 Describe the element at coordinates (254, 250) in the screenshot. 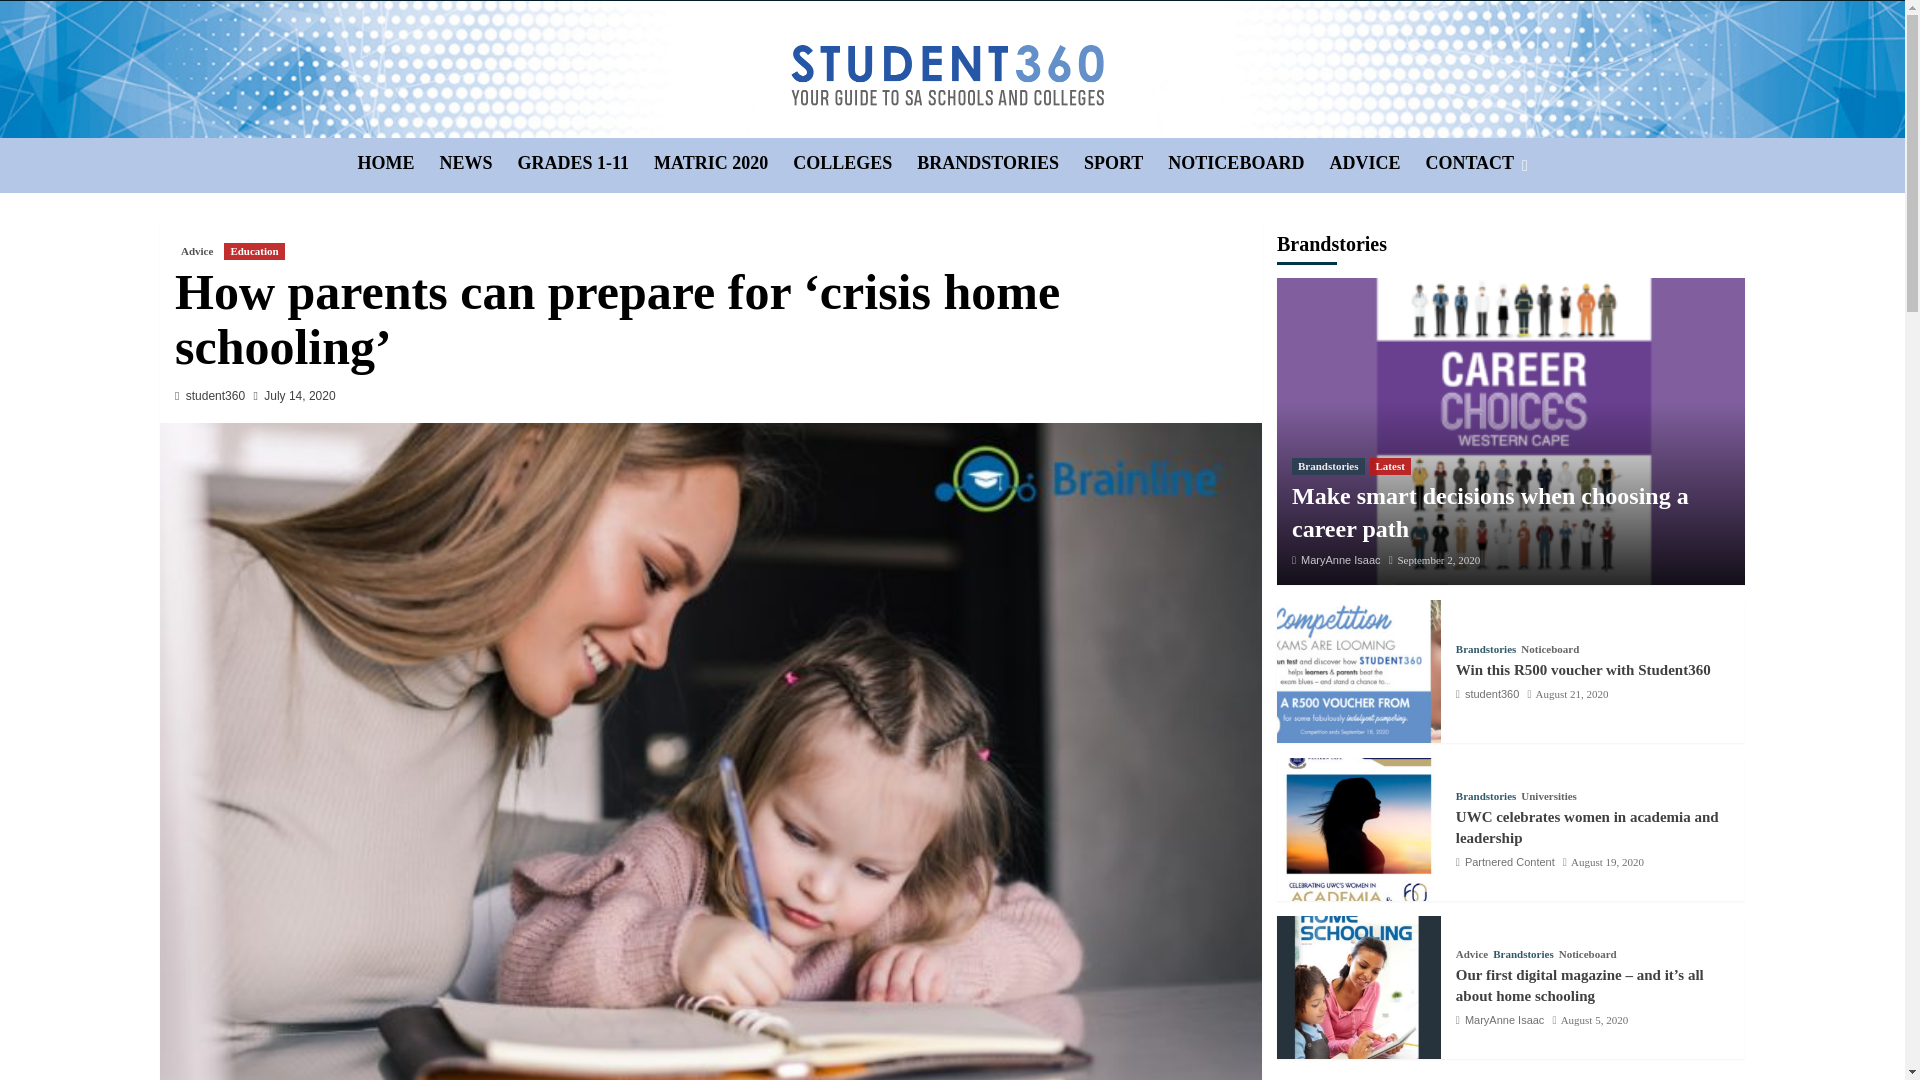

I see `Education` at that location.